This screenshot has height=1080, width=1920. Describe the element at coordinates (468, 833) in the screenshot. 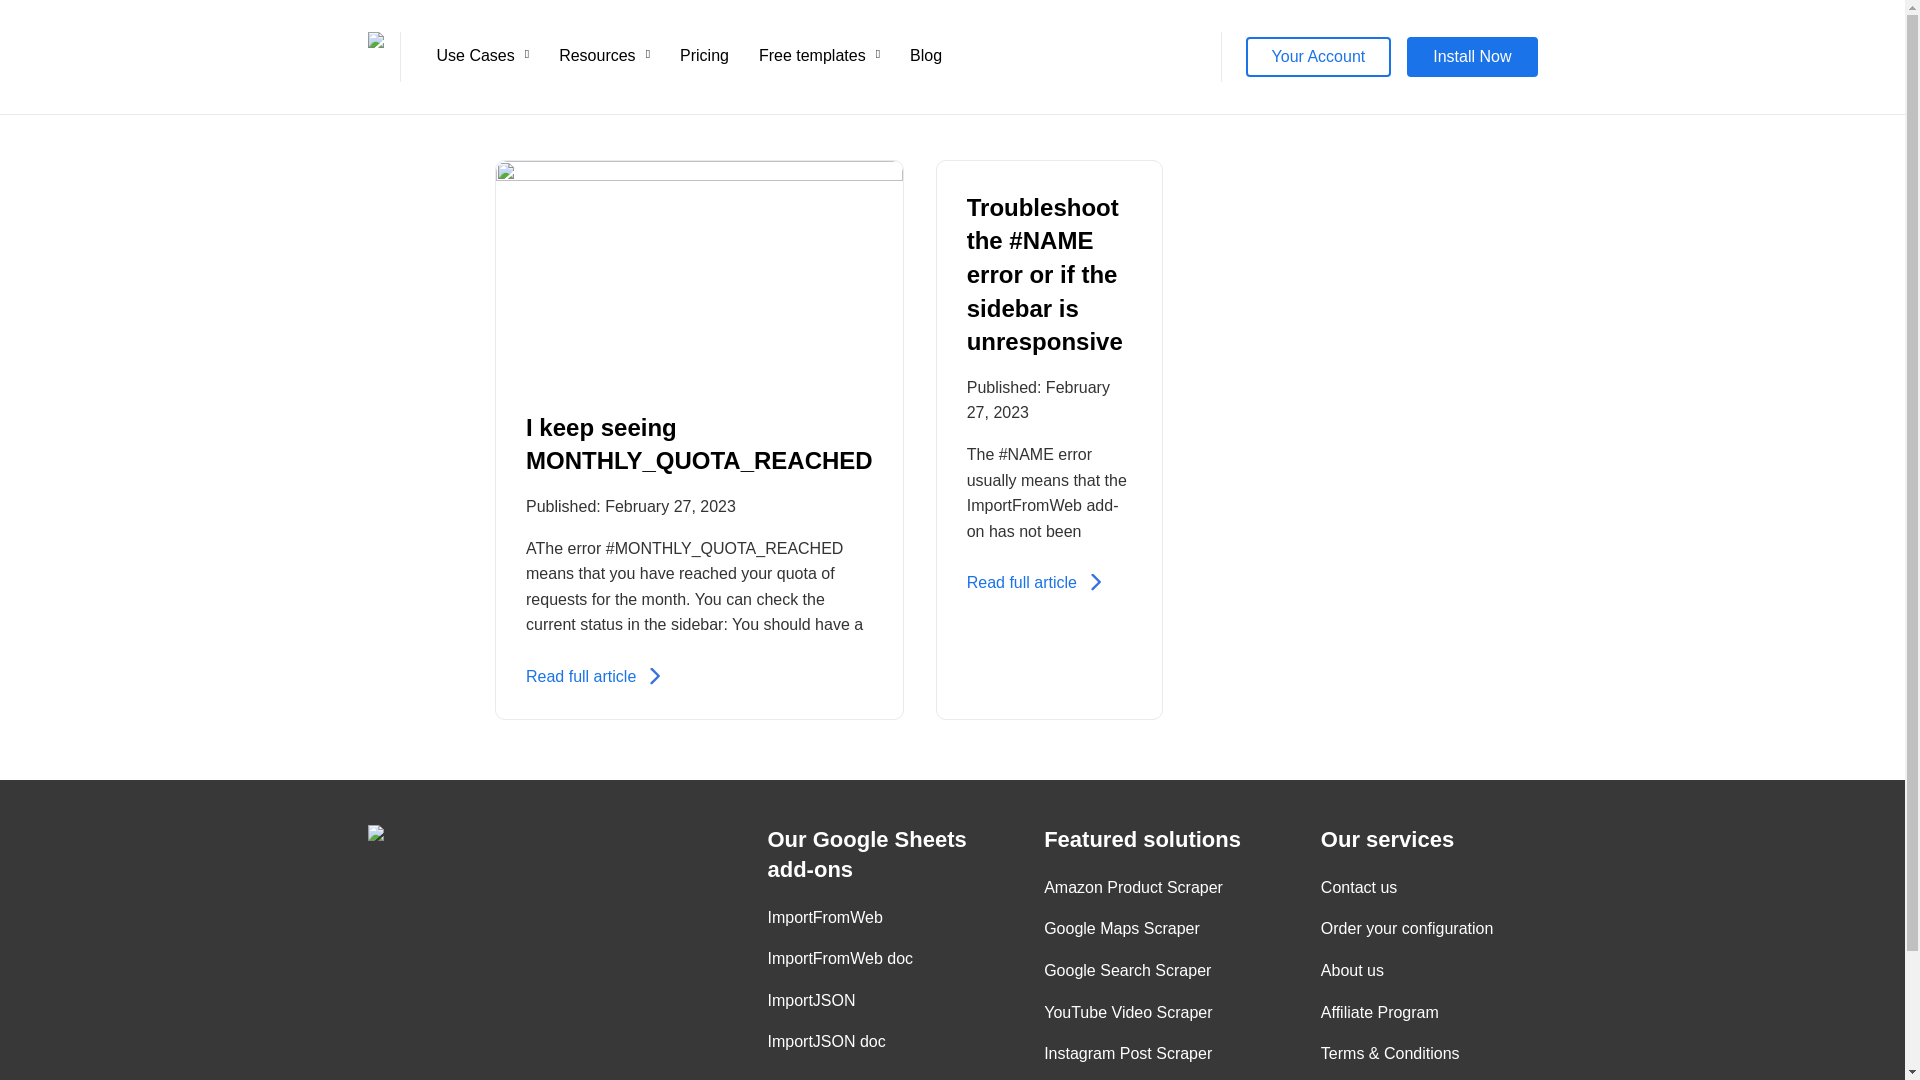

I see `NoDataNoBusiness` at that location.